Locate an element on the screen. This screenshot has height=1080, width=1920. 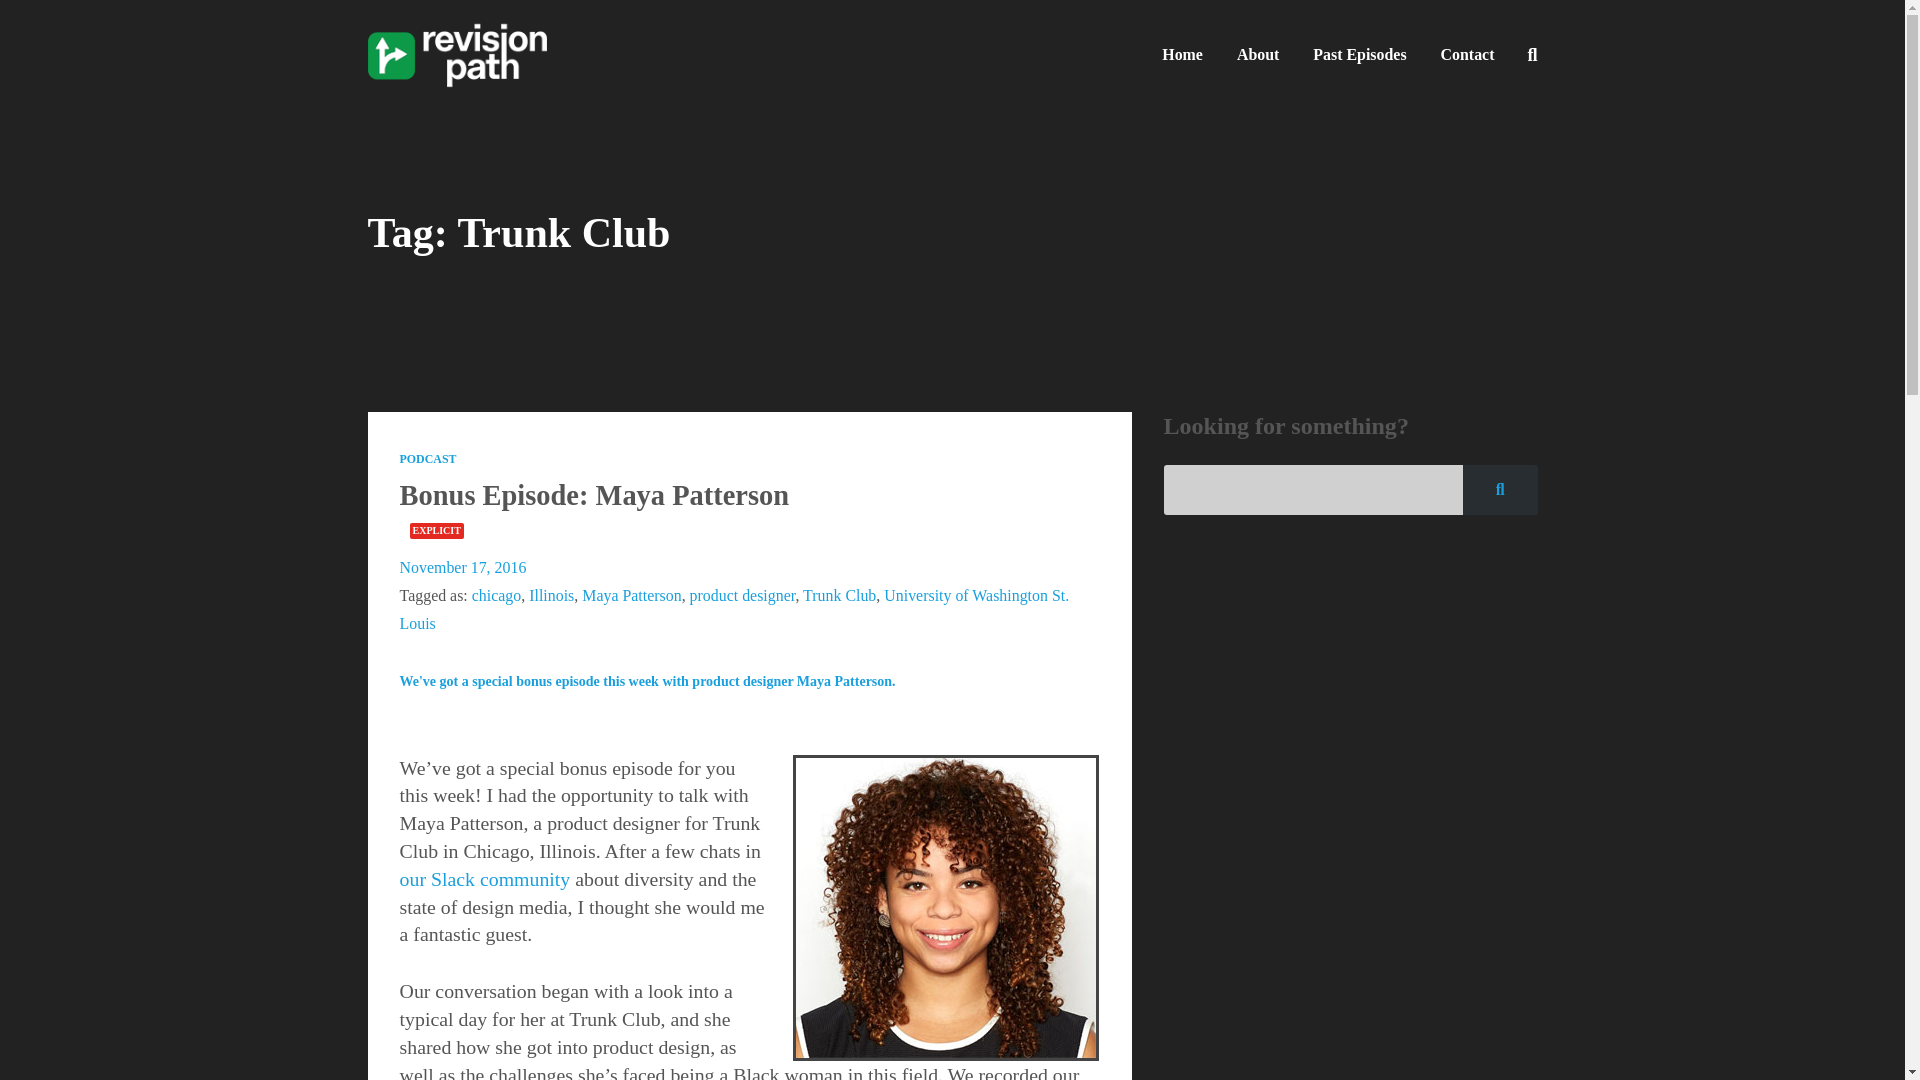
PODCAST is located at coordinates (428, 458).